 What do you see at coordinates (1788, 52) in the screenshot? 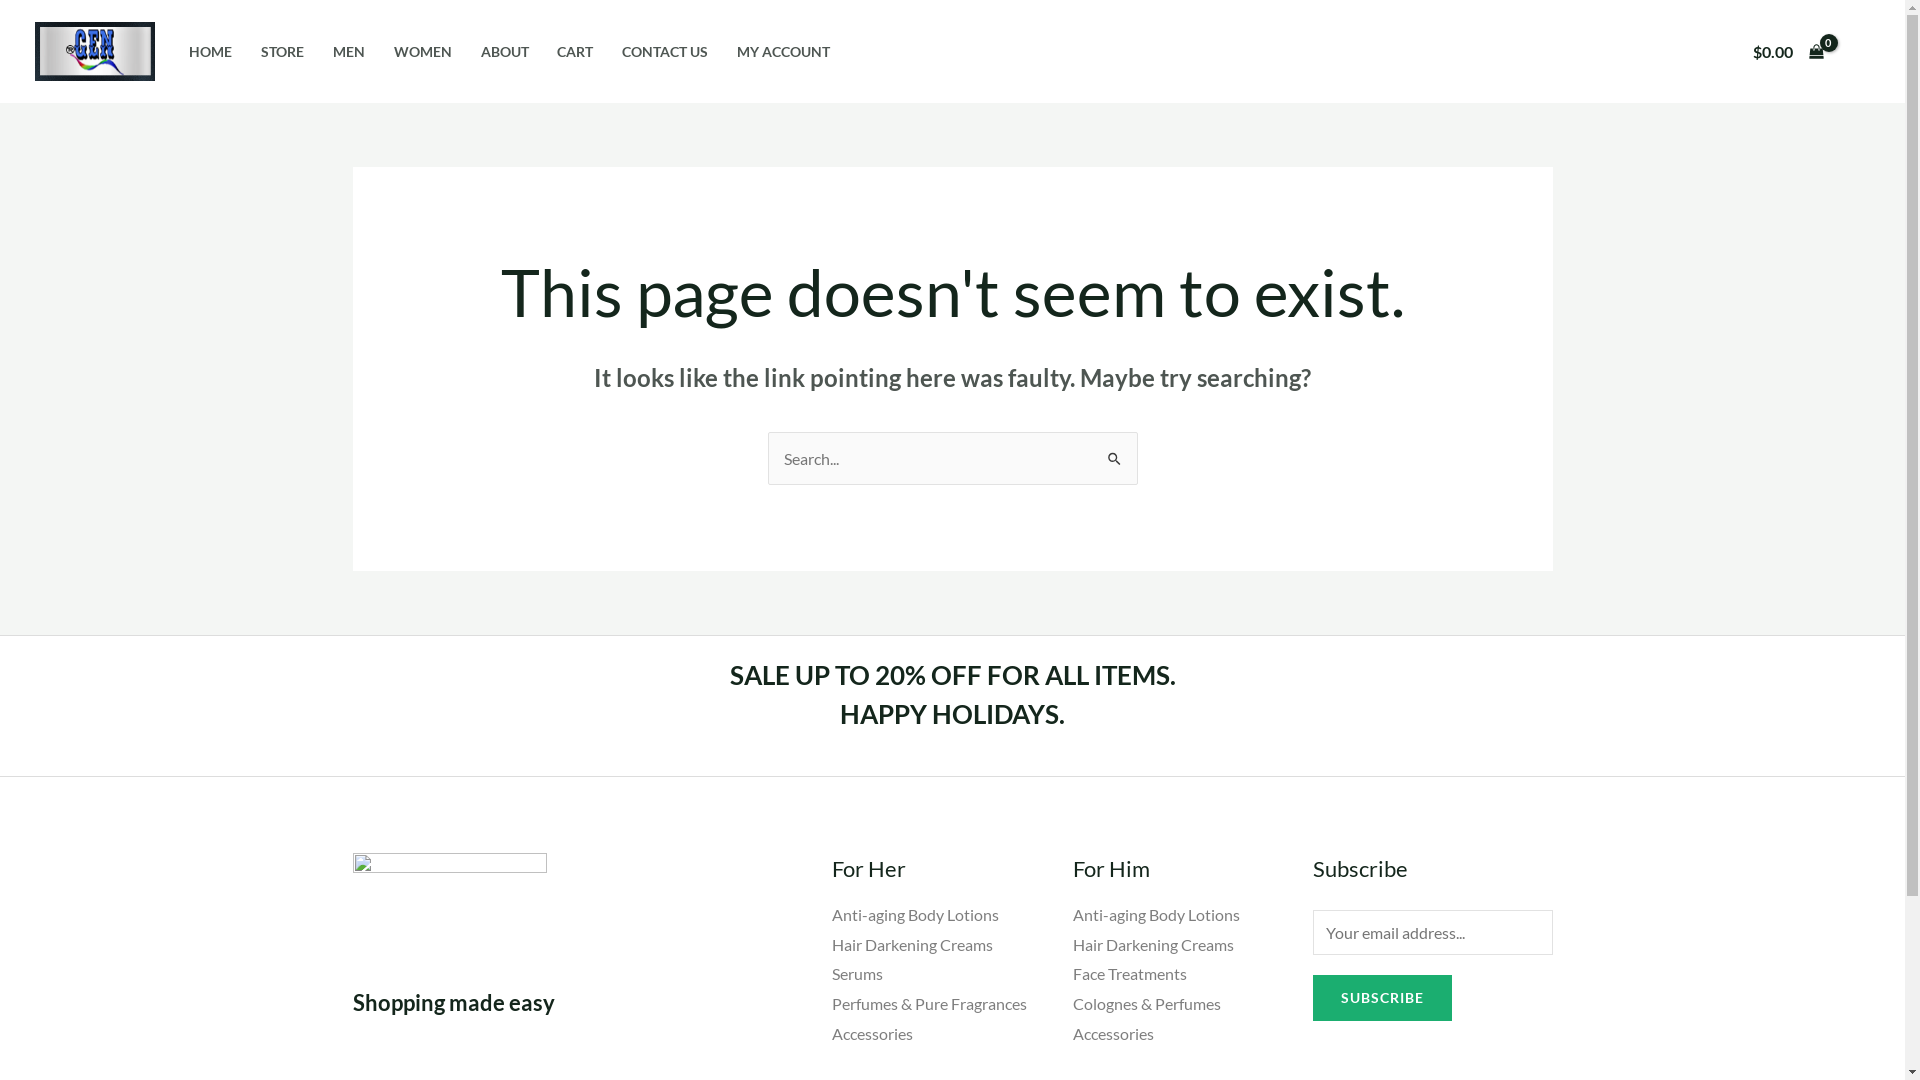
I see `$0.00` at bounding box center [1788, 52].